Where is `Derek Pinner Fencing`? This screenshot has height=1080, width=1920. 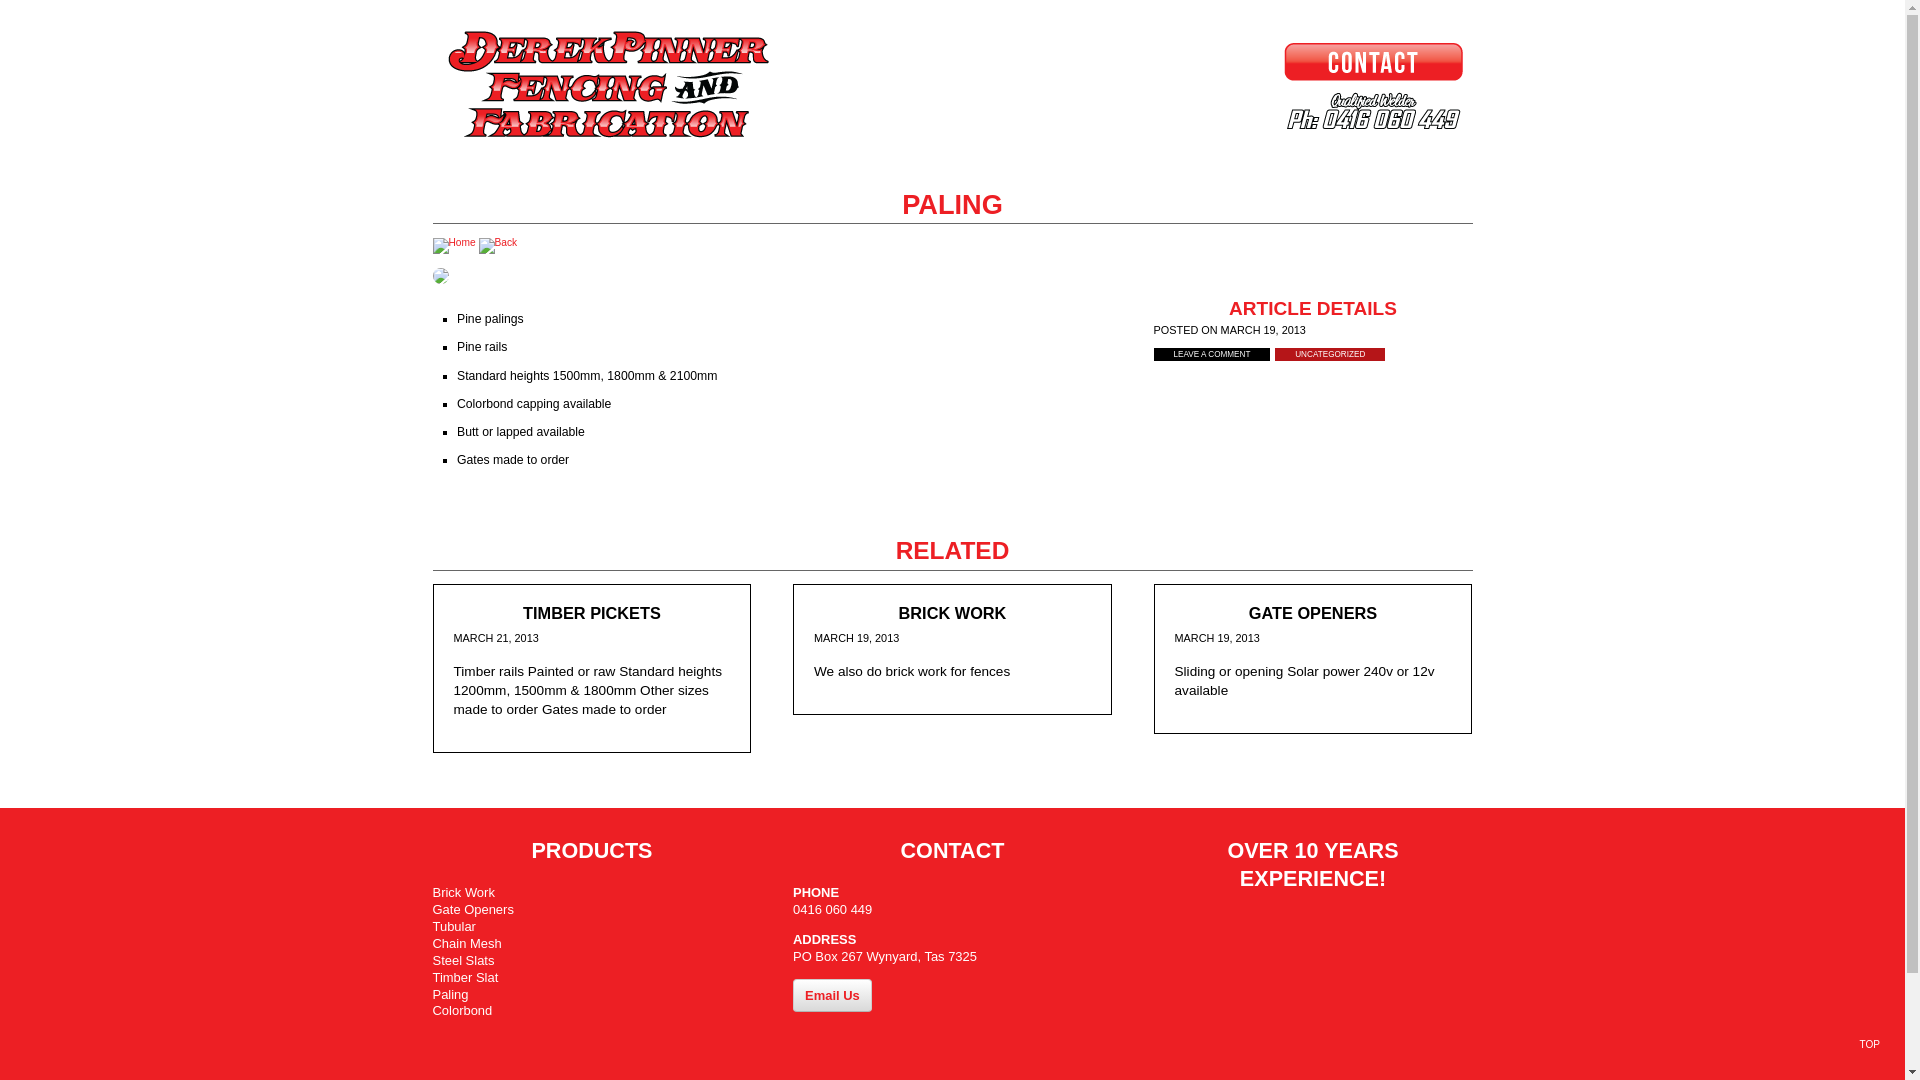 Derek Pinner Fencing is located at coordinates (682, 86).